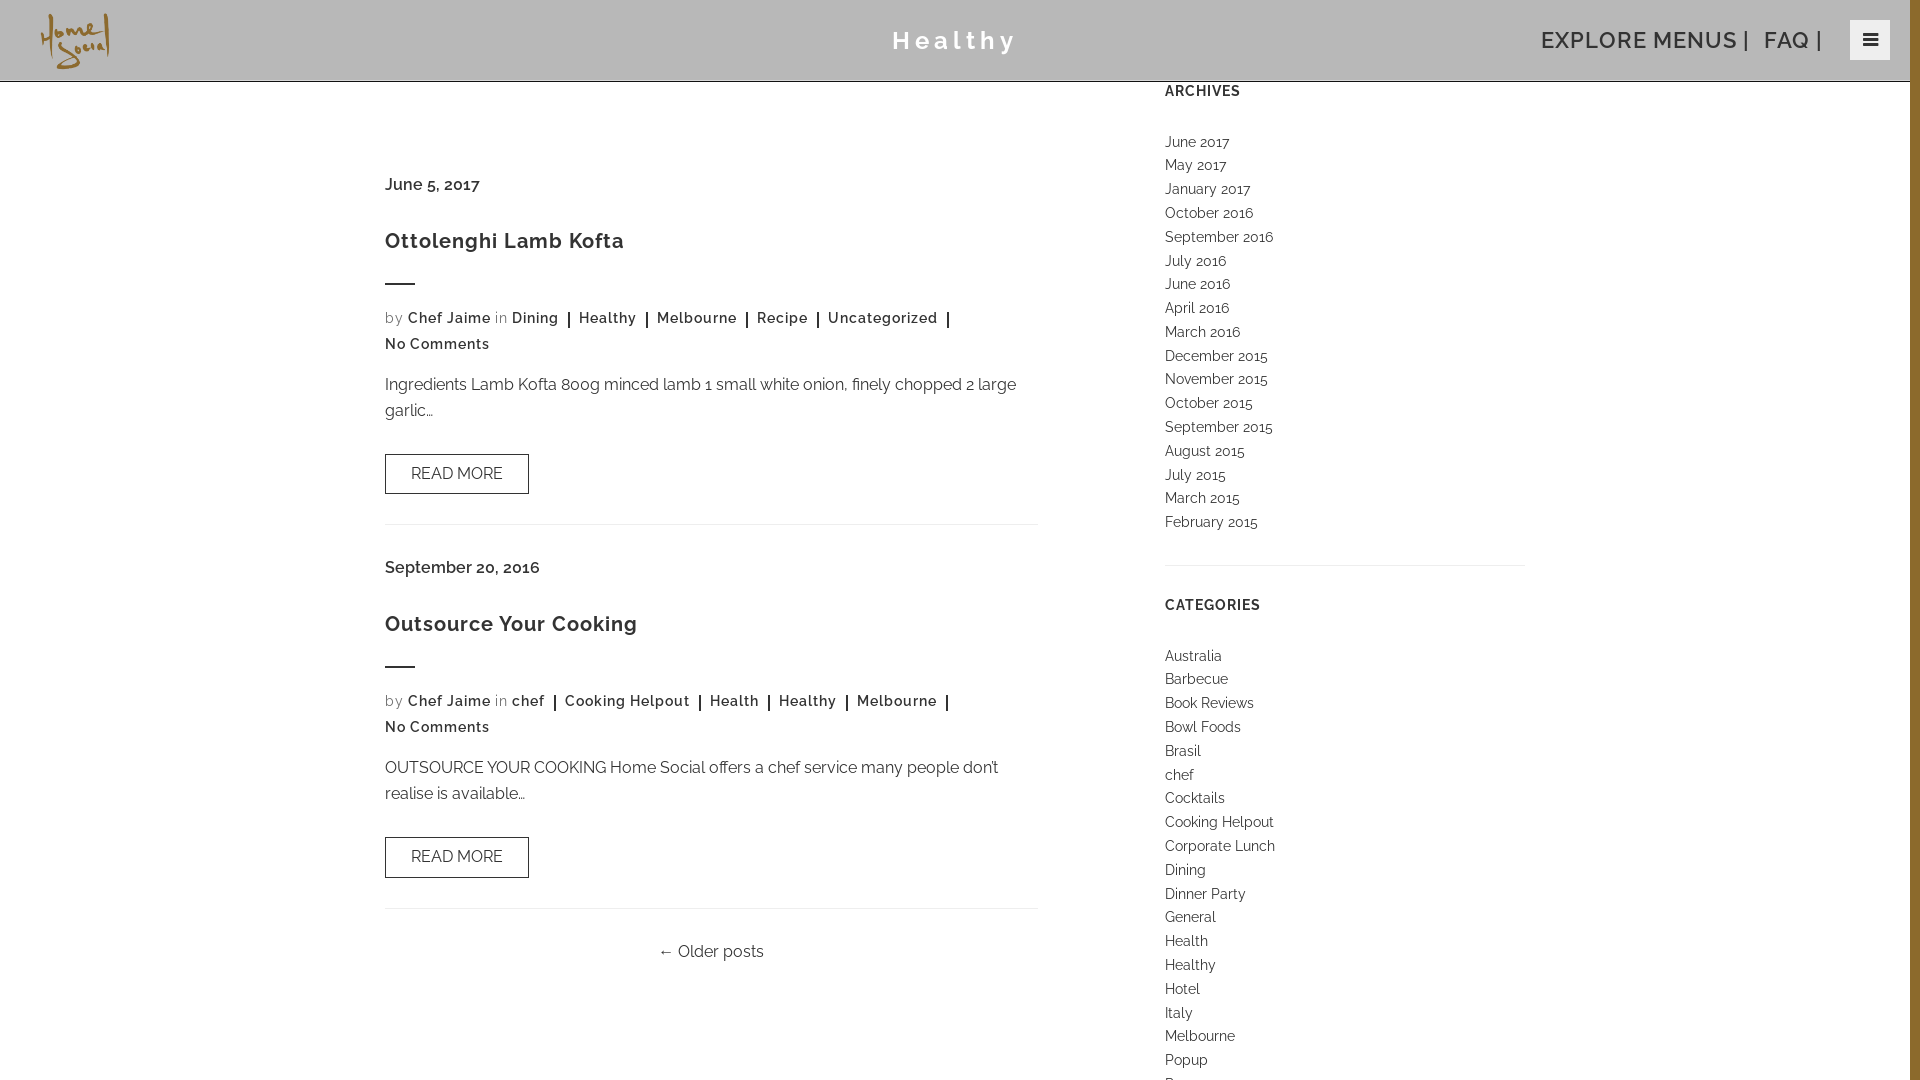 The image size is (1920, 1080). What do you see at coordinates (1183, 750) in the screenshot?
I see `Brasil` at bounding box center [1183, 750].